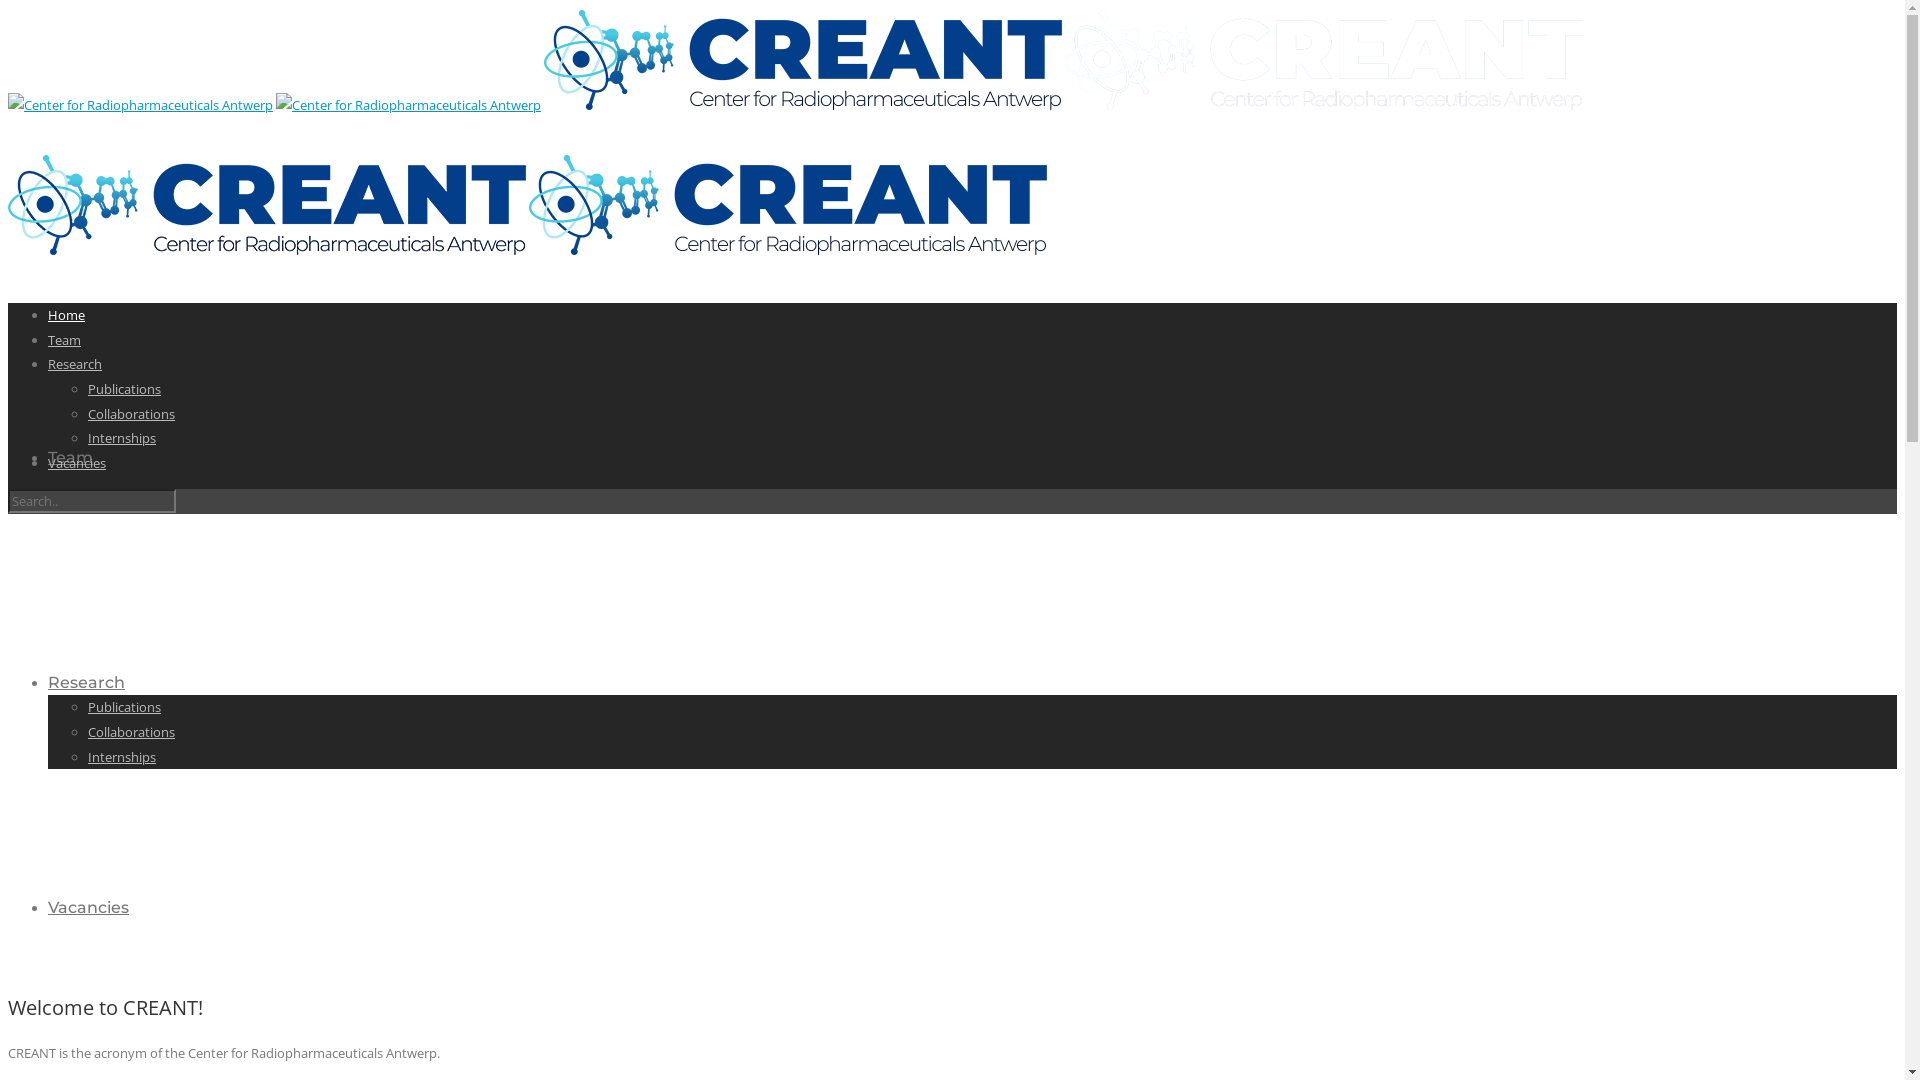  What do you see at coordinates (64, 340) in the screenshot?
I see `Team` at bounding box center [64, 340].